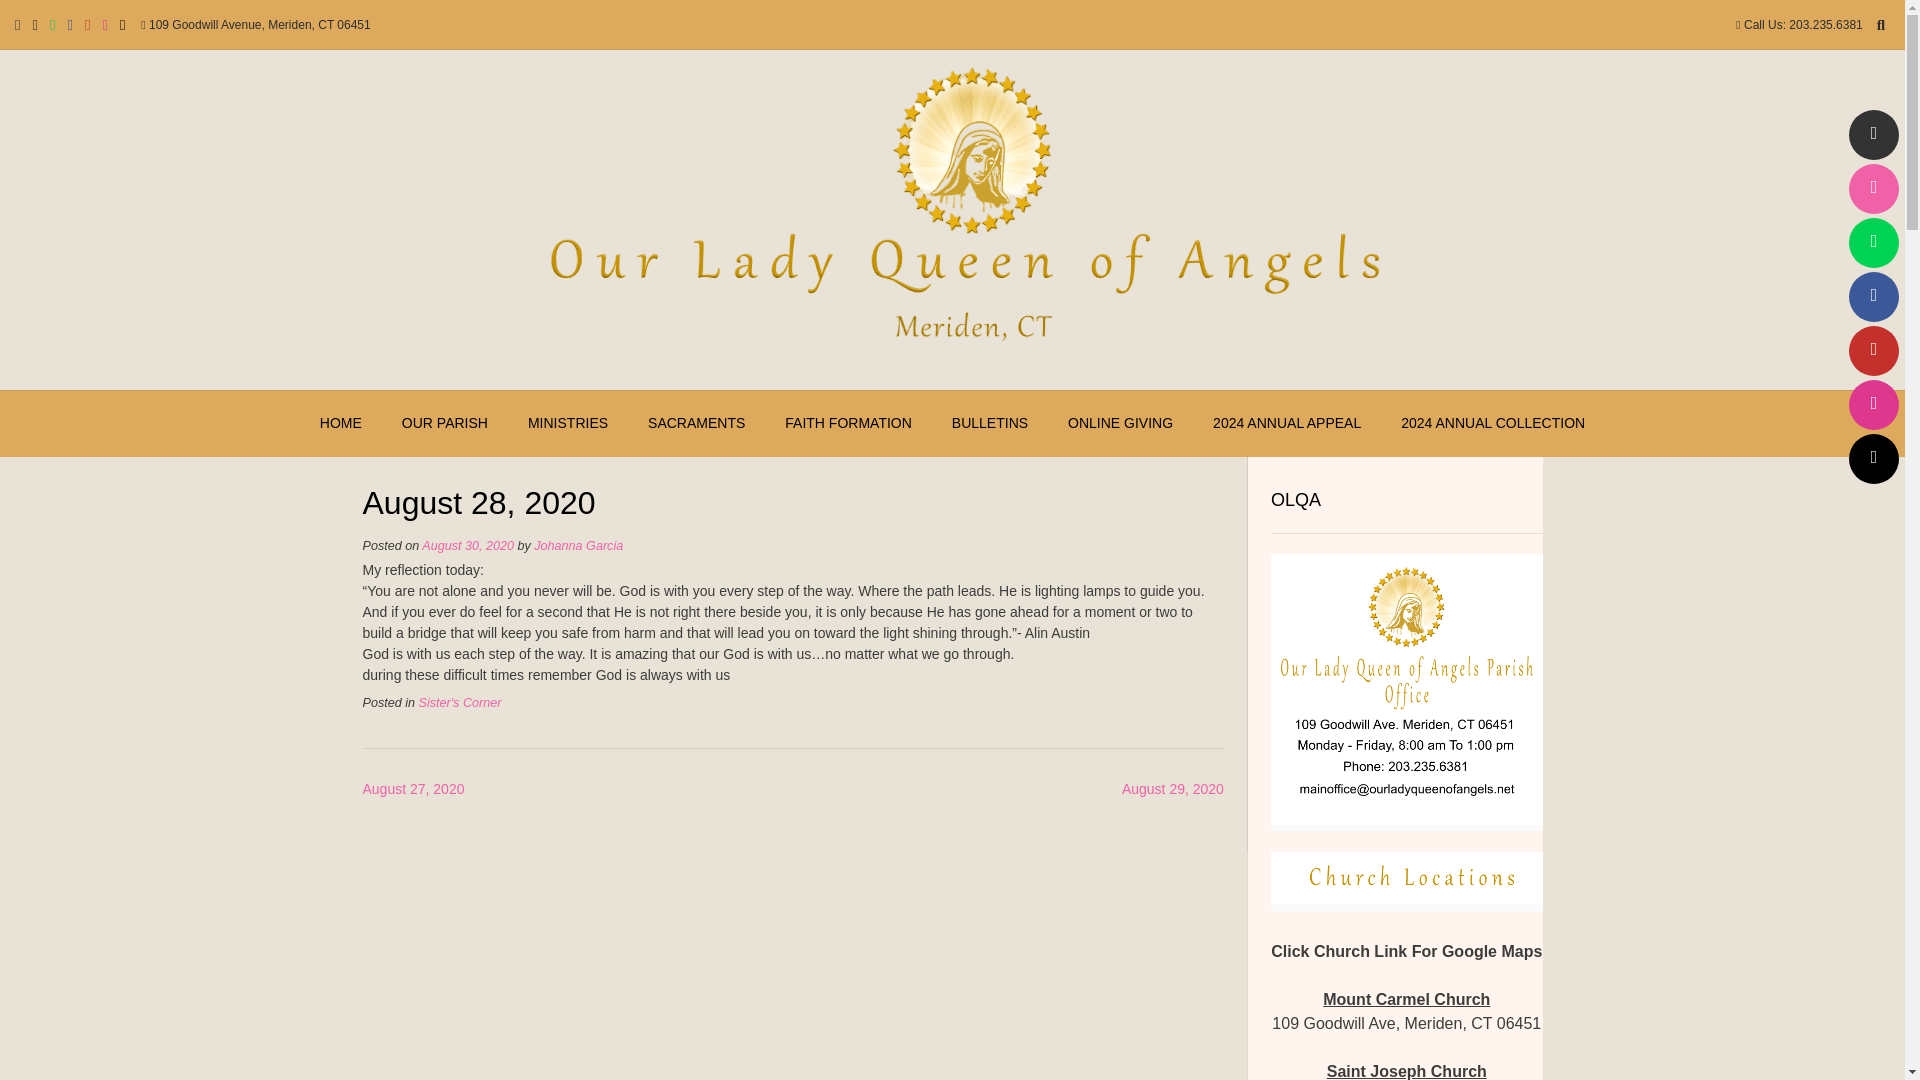 This screenshot has width=1920, height=1080. What do you see at coordinates (568, 423) in the screenshot?
I see `MINISTRIES` at bounding box center [568, 423].